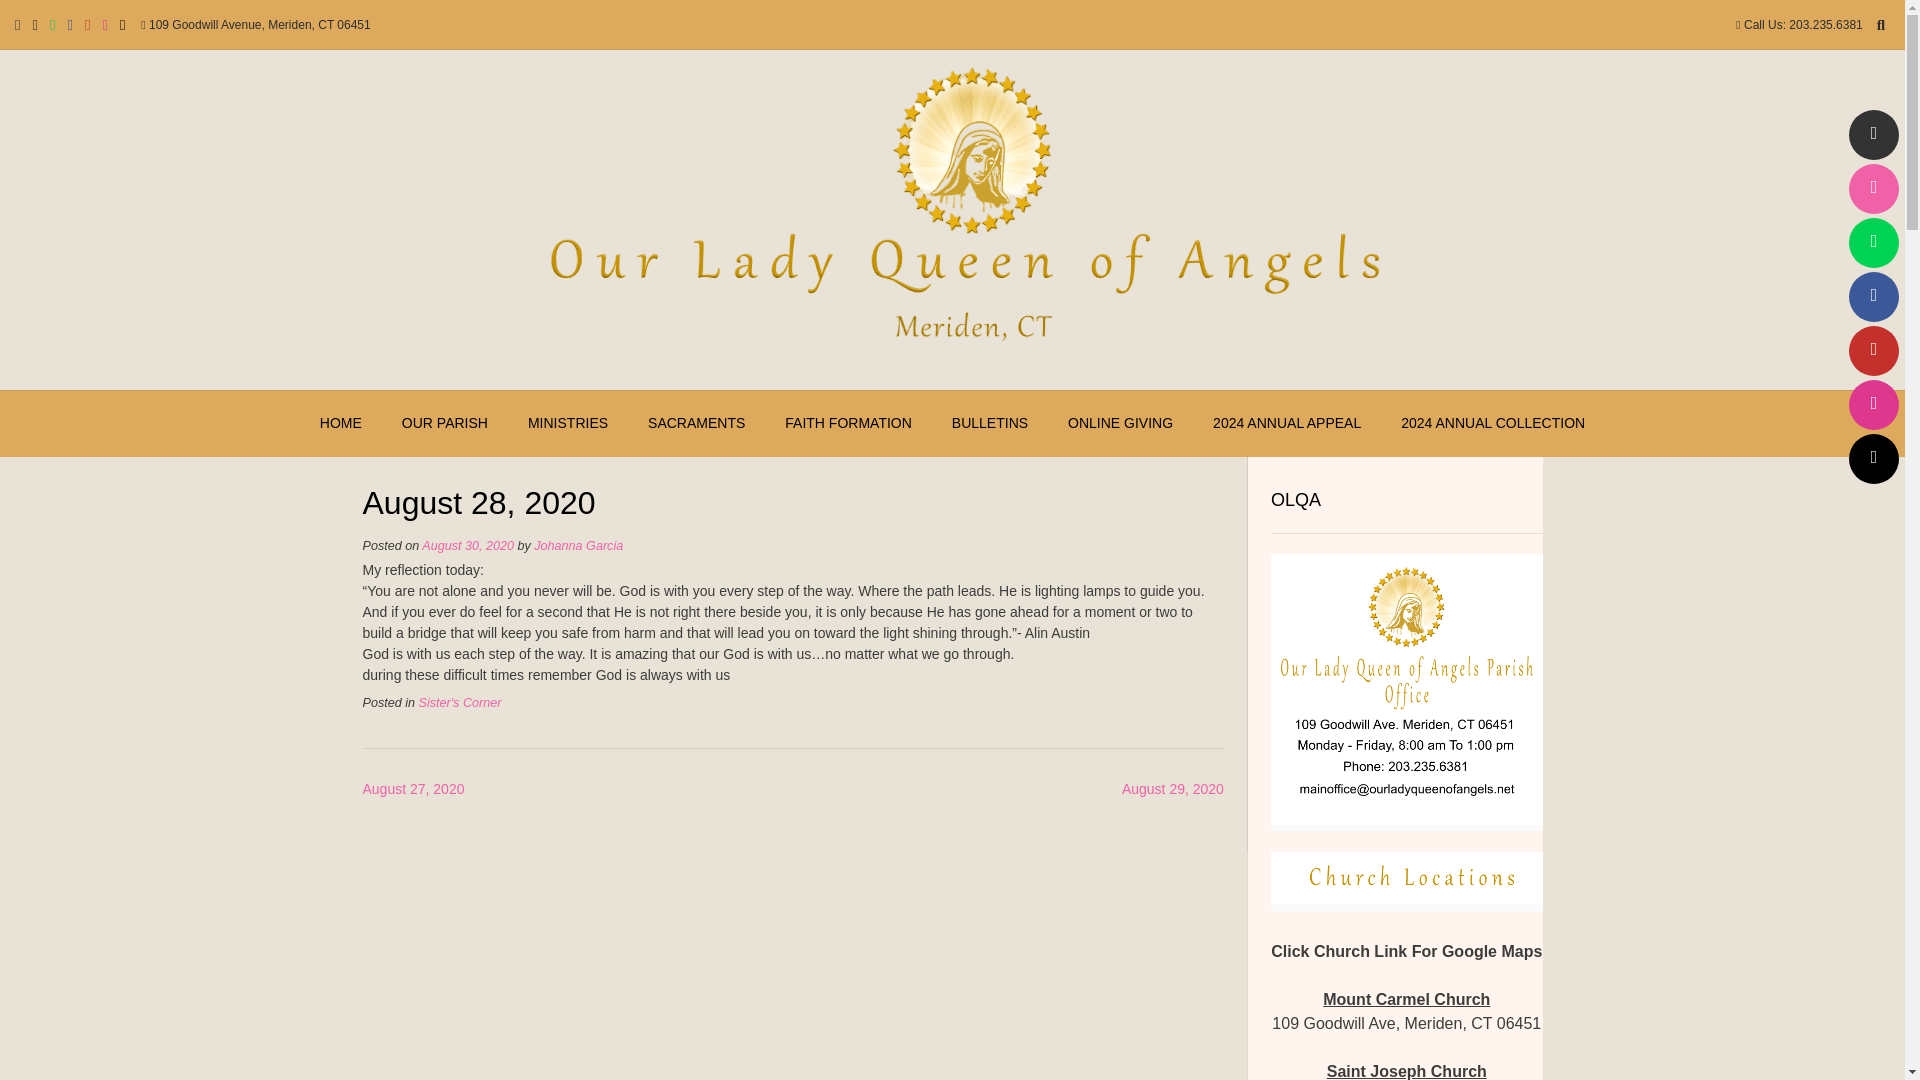 This screenshot has width=1920, height=1080. What do you see at coordinates (568, 423) in the screenshot?
I see `MINISTRIES` at bounding box center [568, 423].